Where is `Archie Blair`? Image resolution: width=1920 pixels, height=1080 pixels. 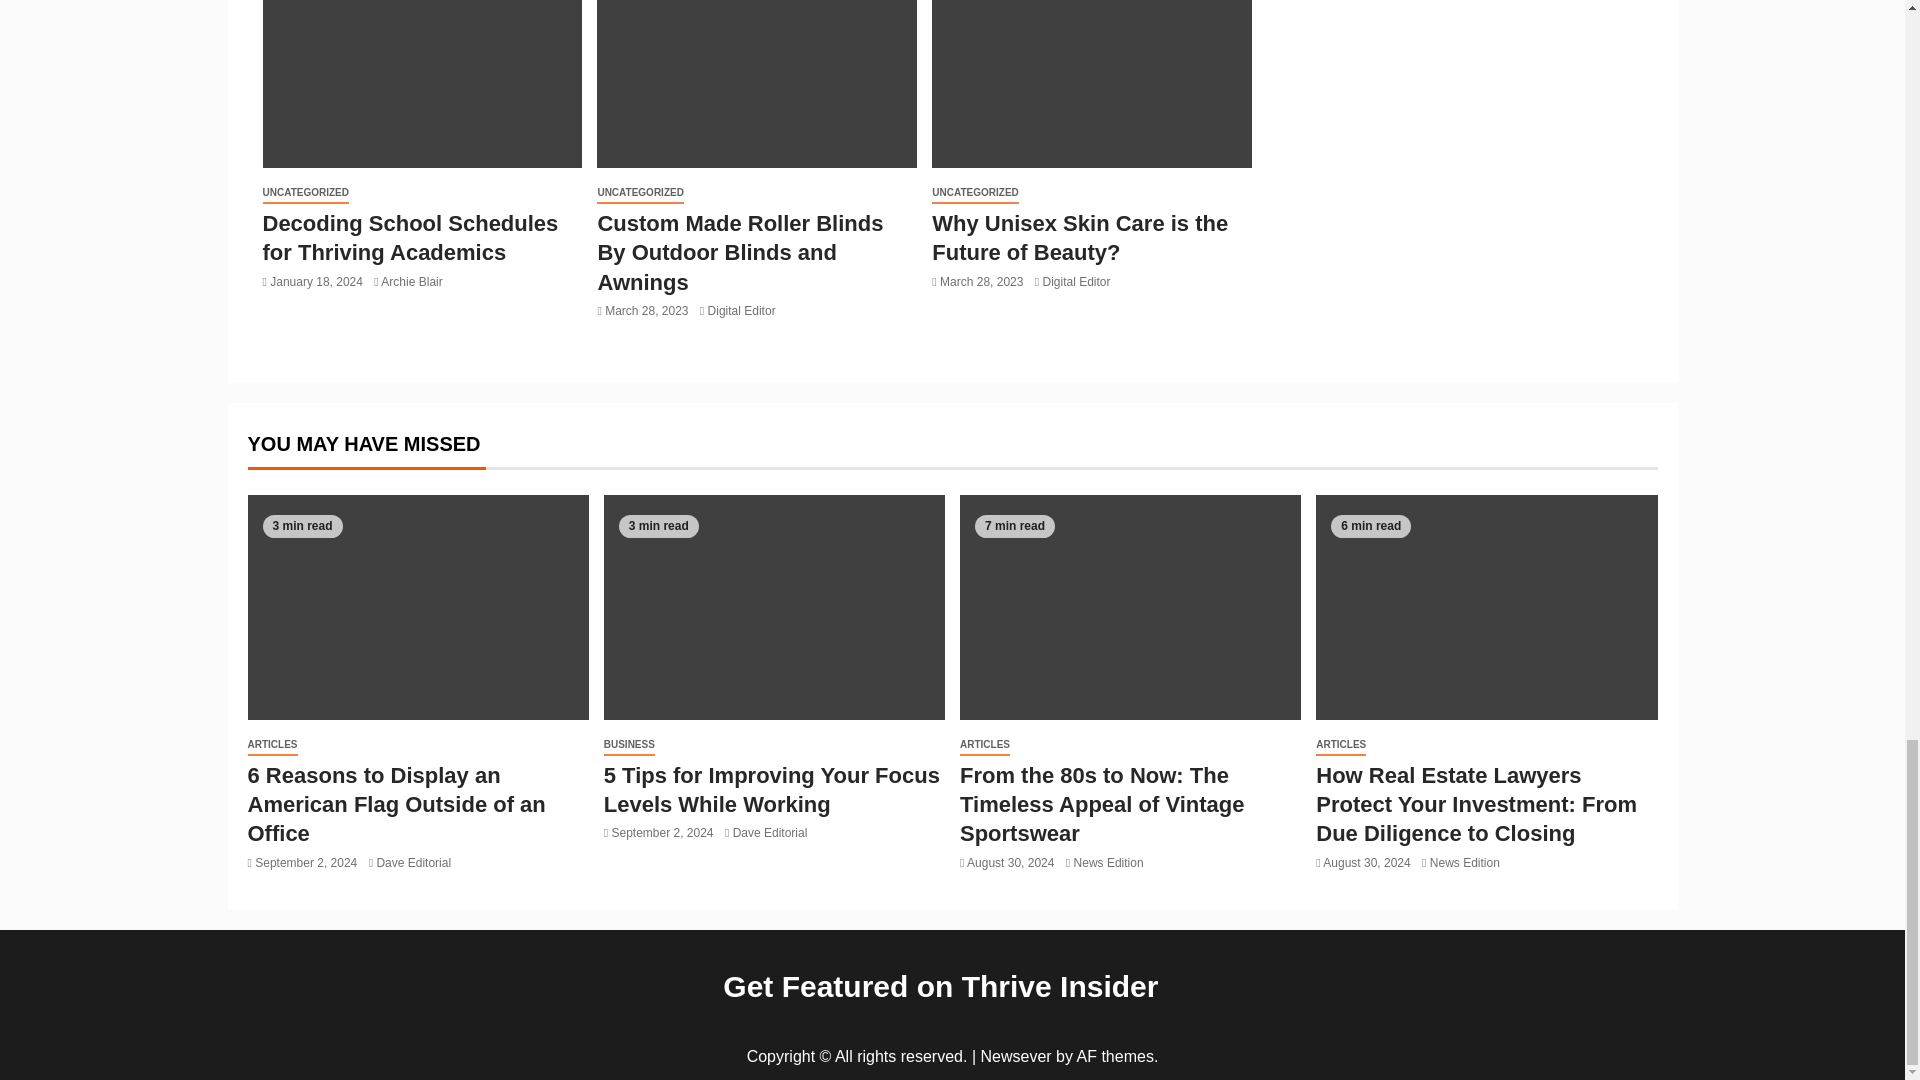
Archie Blair is located at coordinates (410, 282).